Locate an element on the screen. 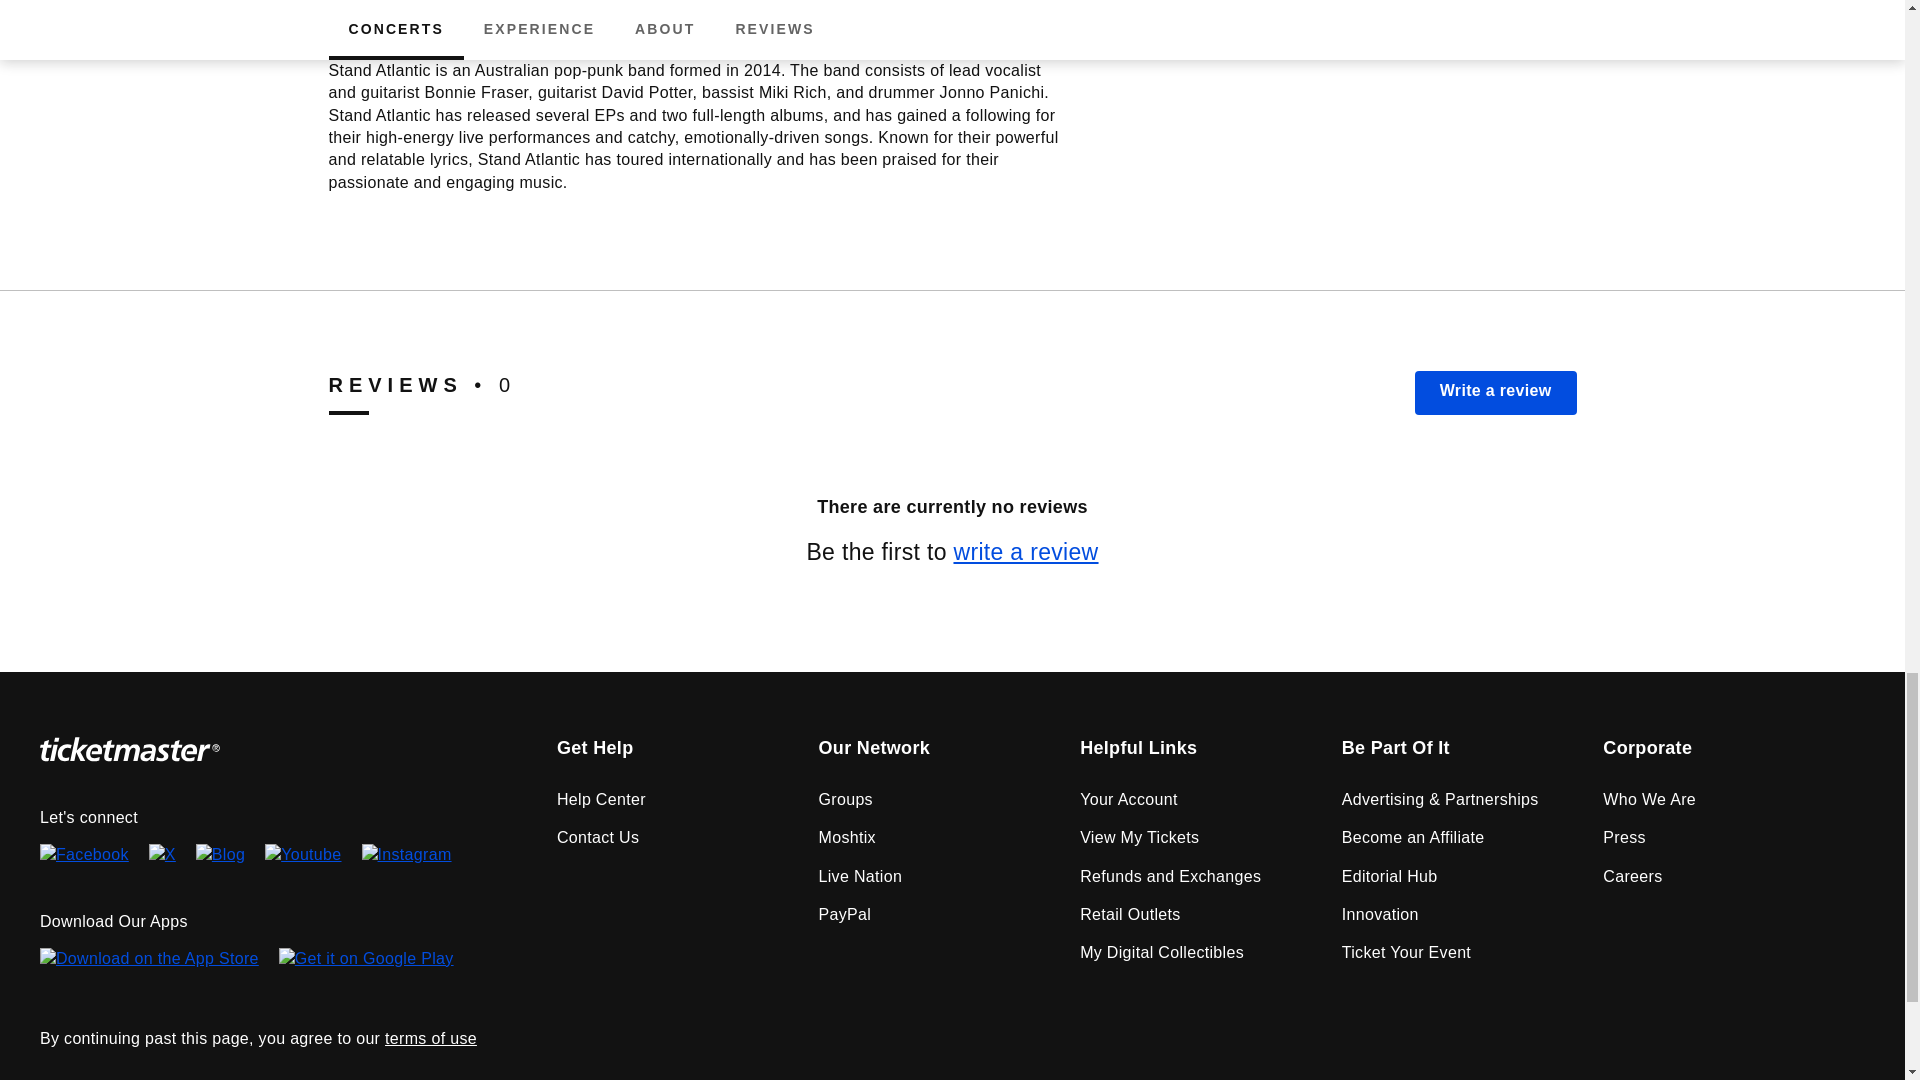  X is located at coordinates (162, 856).